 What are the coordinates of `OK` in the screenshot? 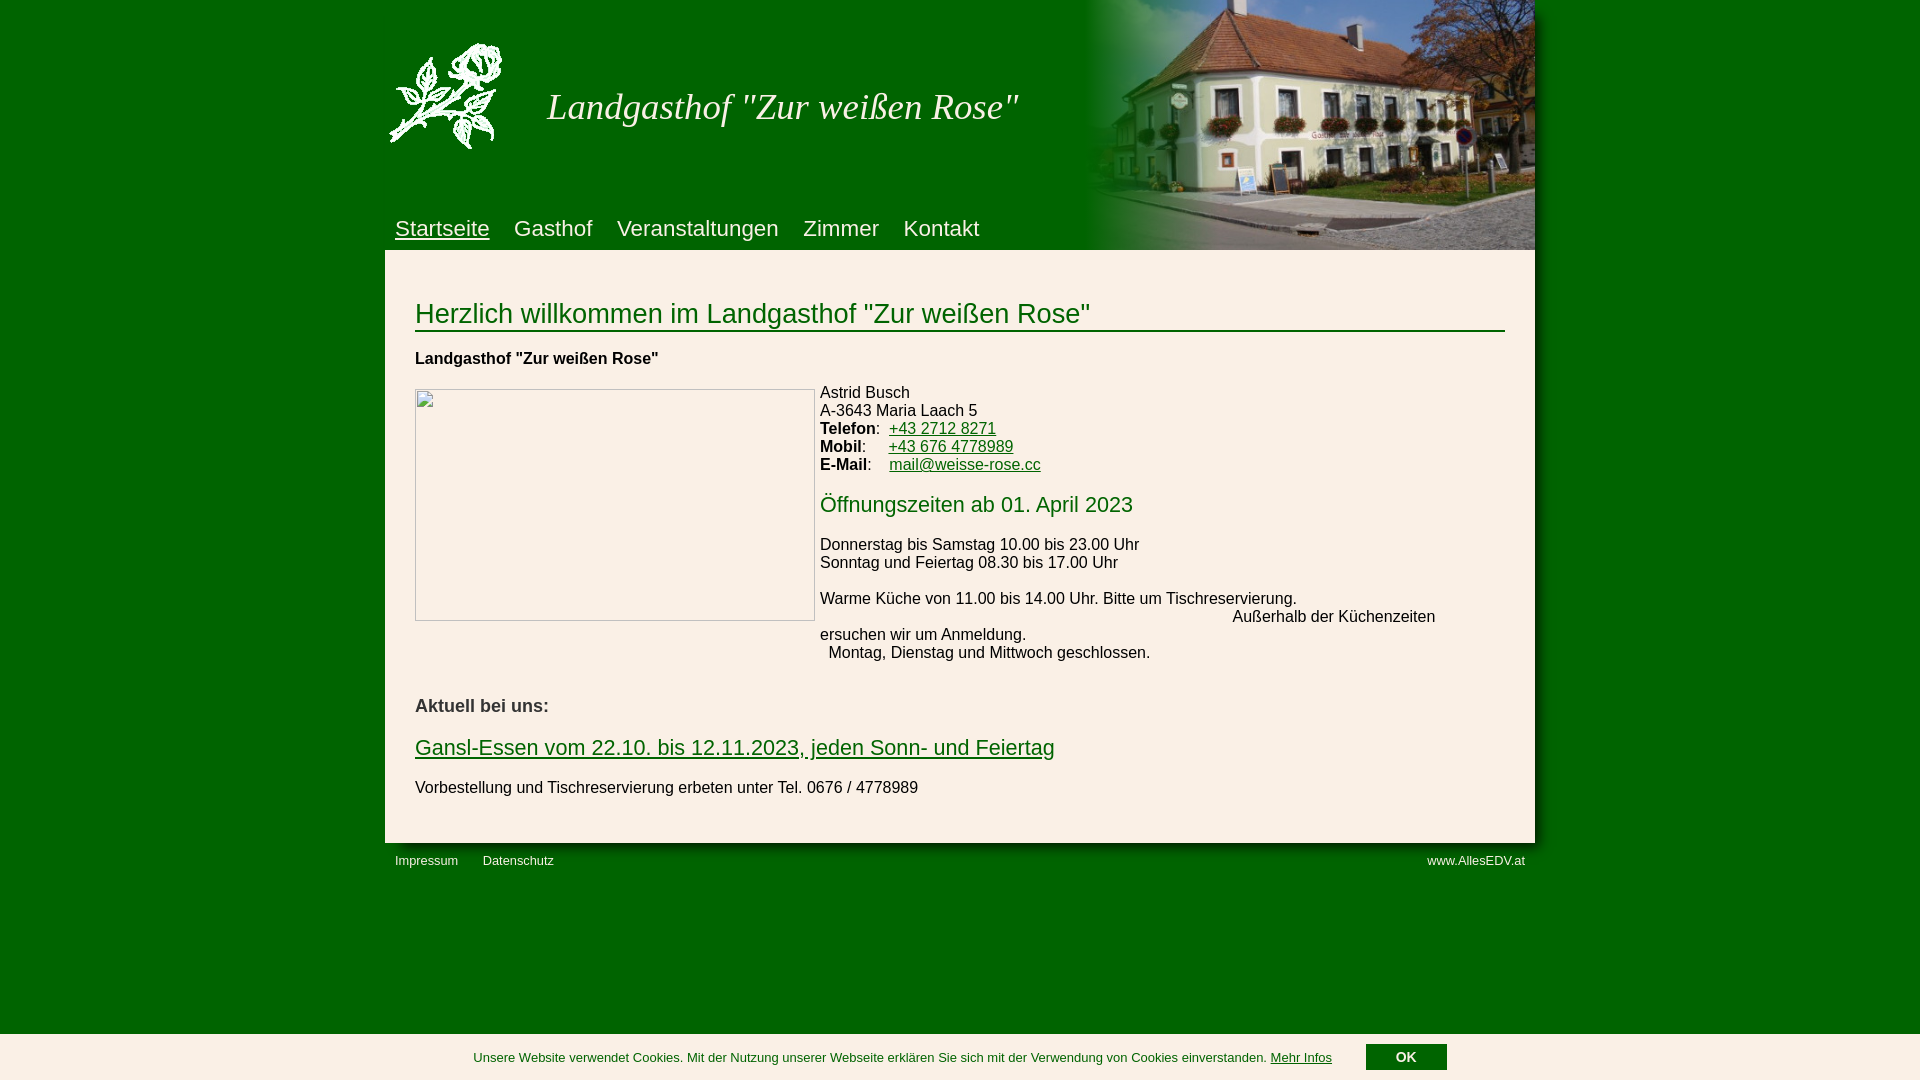 It's located at (1406, 1057).